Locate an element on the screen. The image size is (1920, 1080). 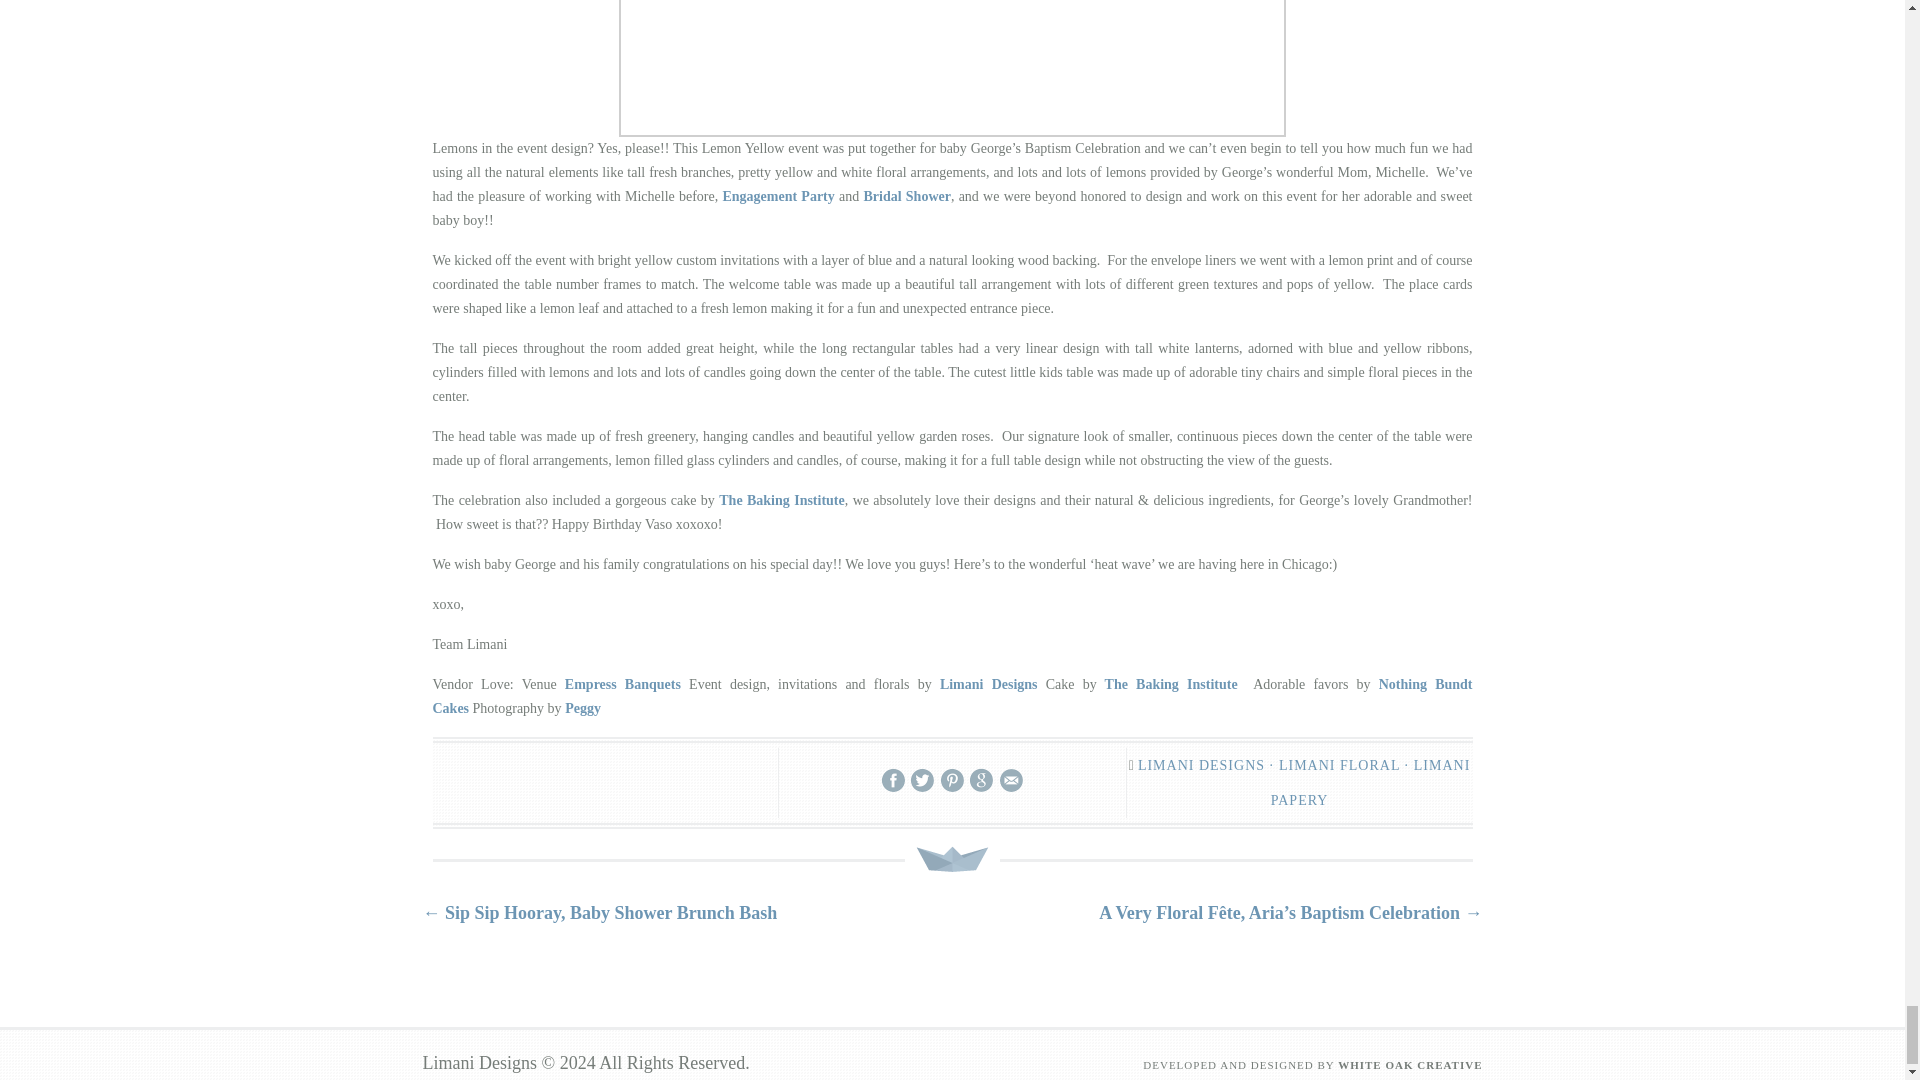
The Baking Institute  is located at coordinates (1171, 684).